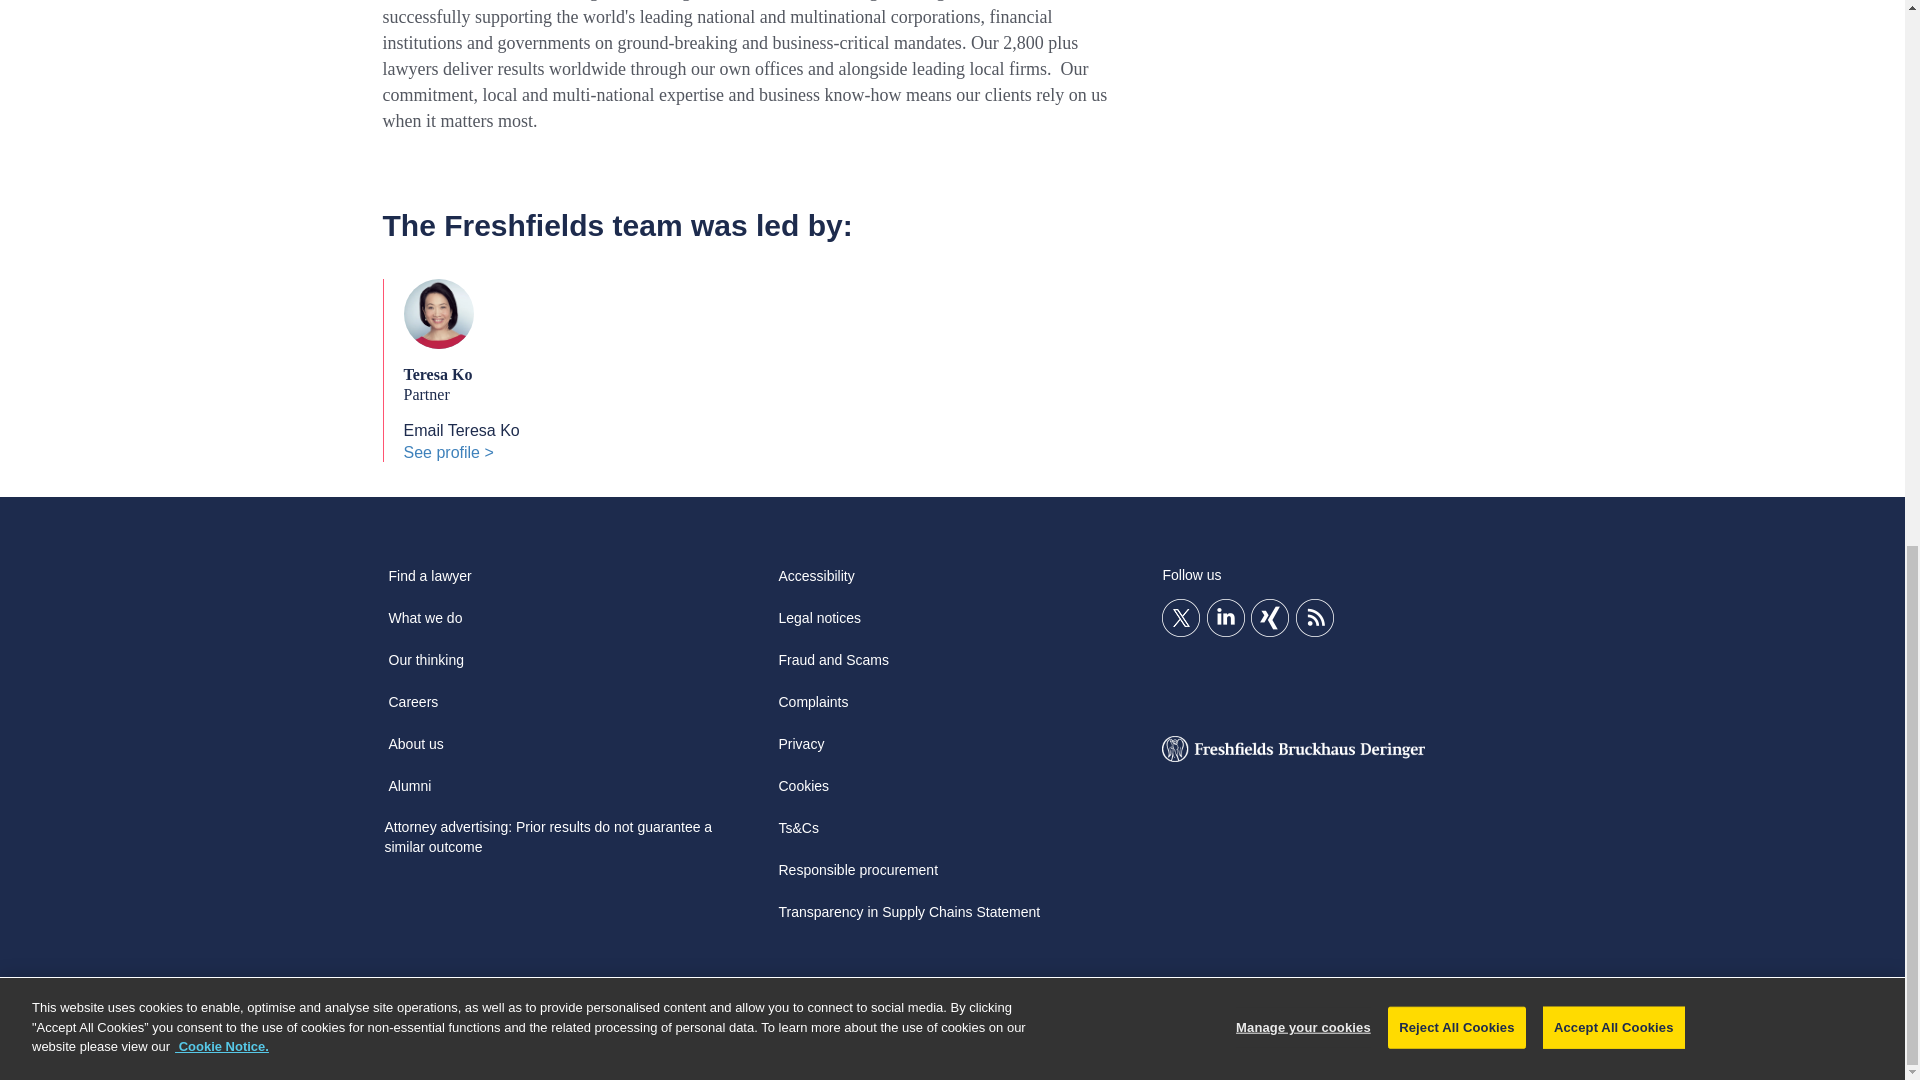 This screenshot has height=1080, width=1920. I want to click on Cookies, so click(803, 793).